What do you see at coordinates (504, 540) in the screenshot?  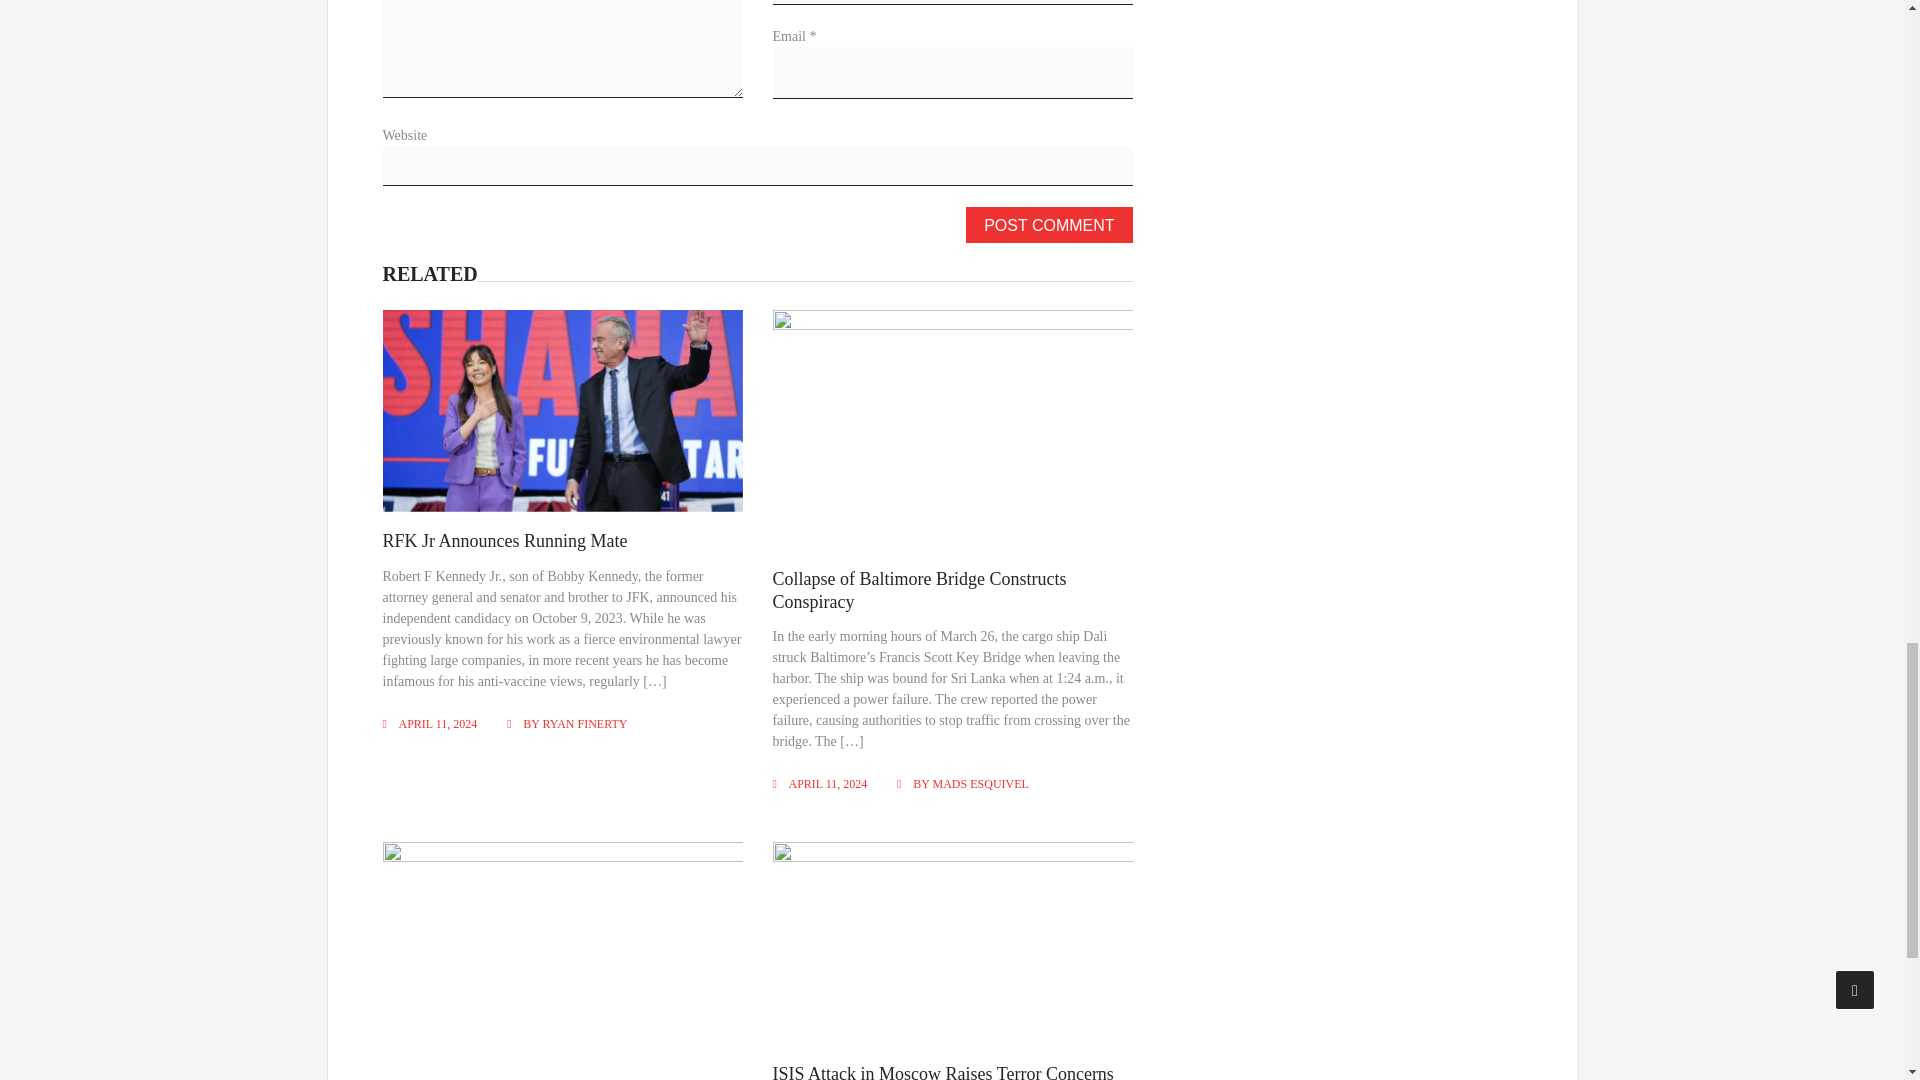 I see `RFK Jr Announces Running Mate` at bounding box center [504, 540].